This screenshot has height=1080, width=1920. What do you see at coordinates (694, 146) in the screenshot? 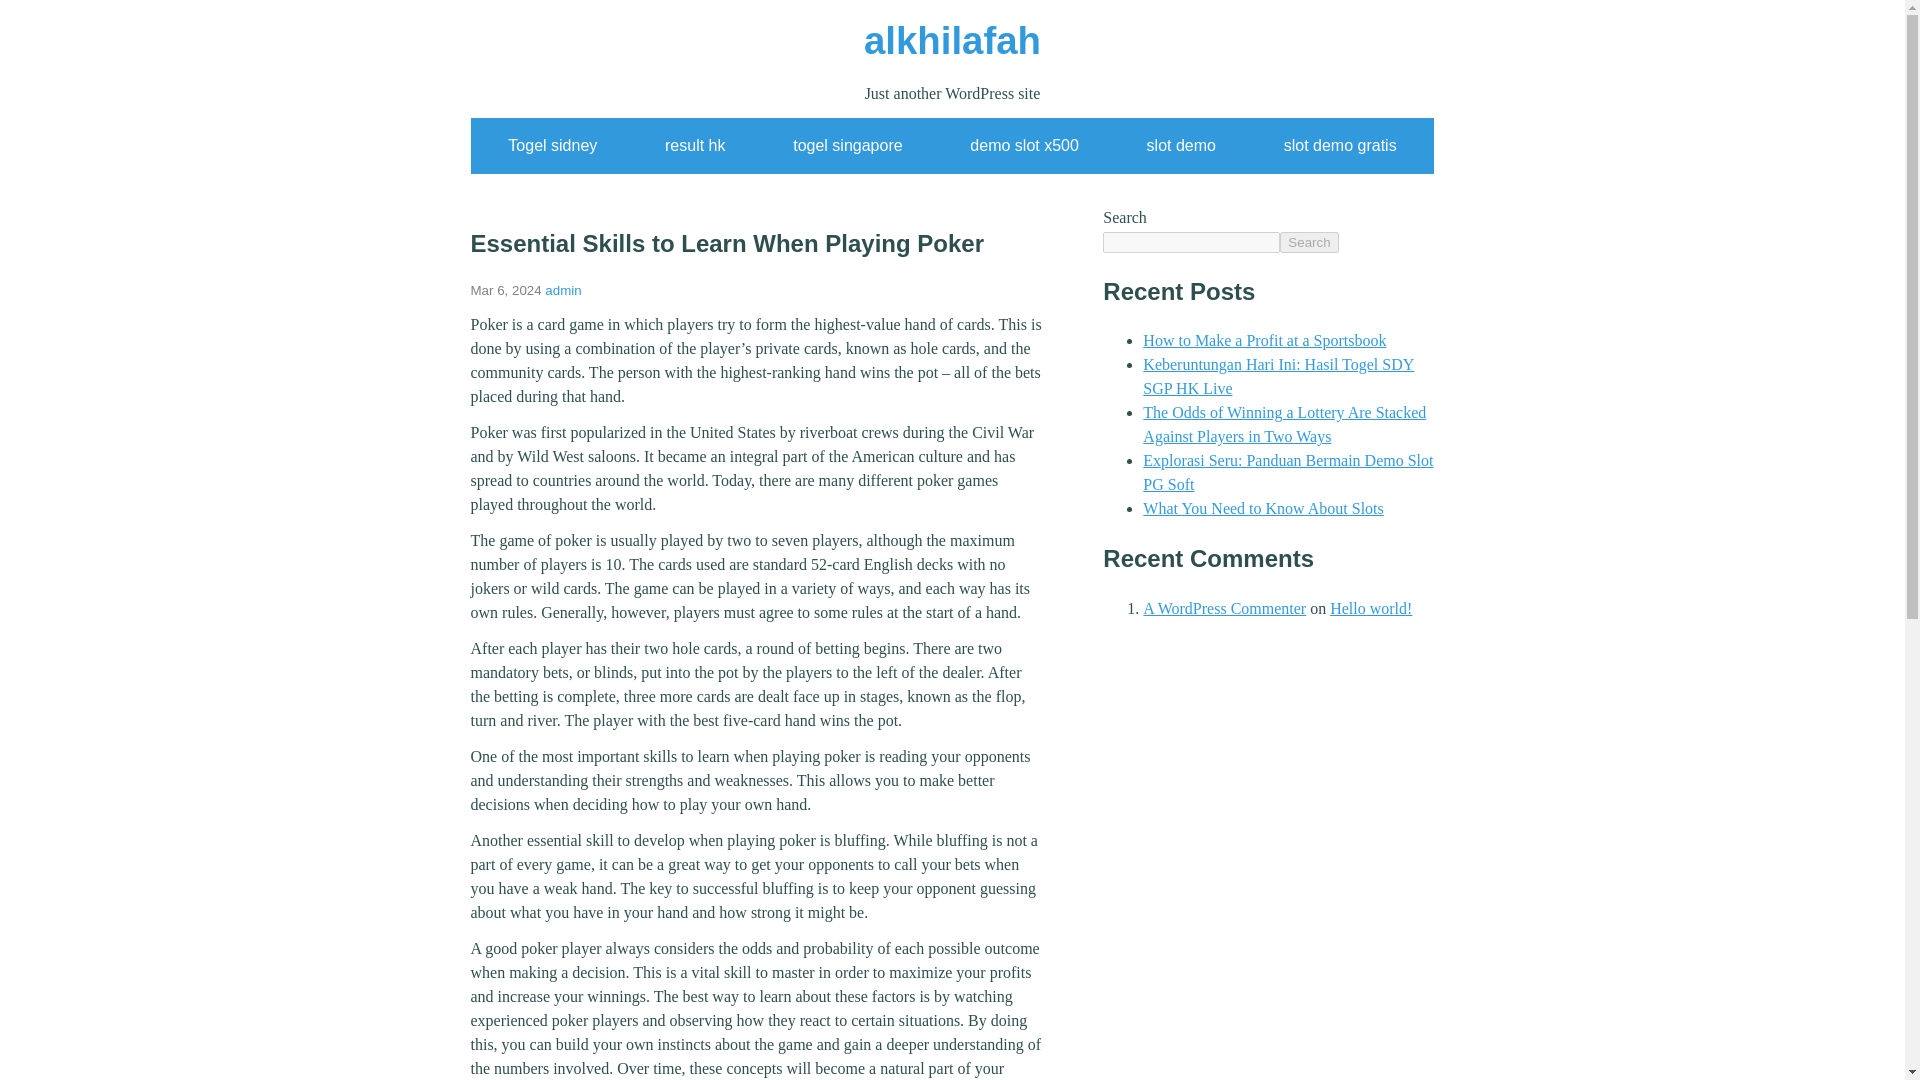
I see `result hk` at bounding box center [694, 146].